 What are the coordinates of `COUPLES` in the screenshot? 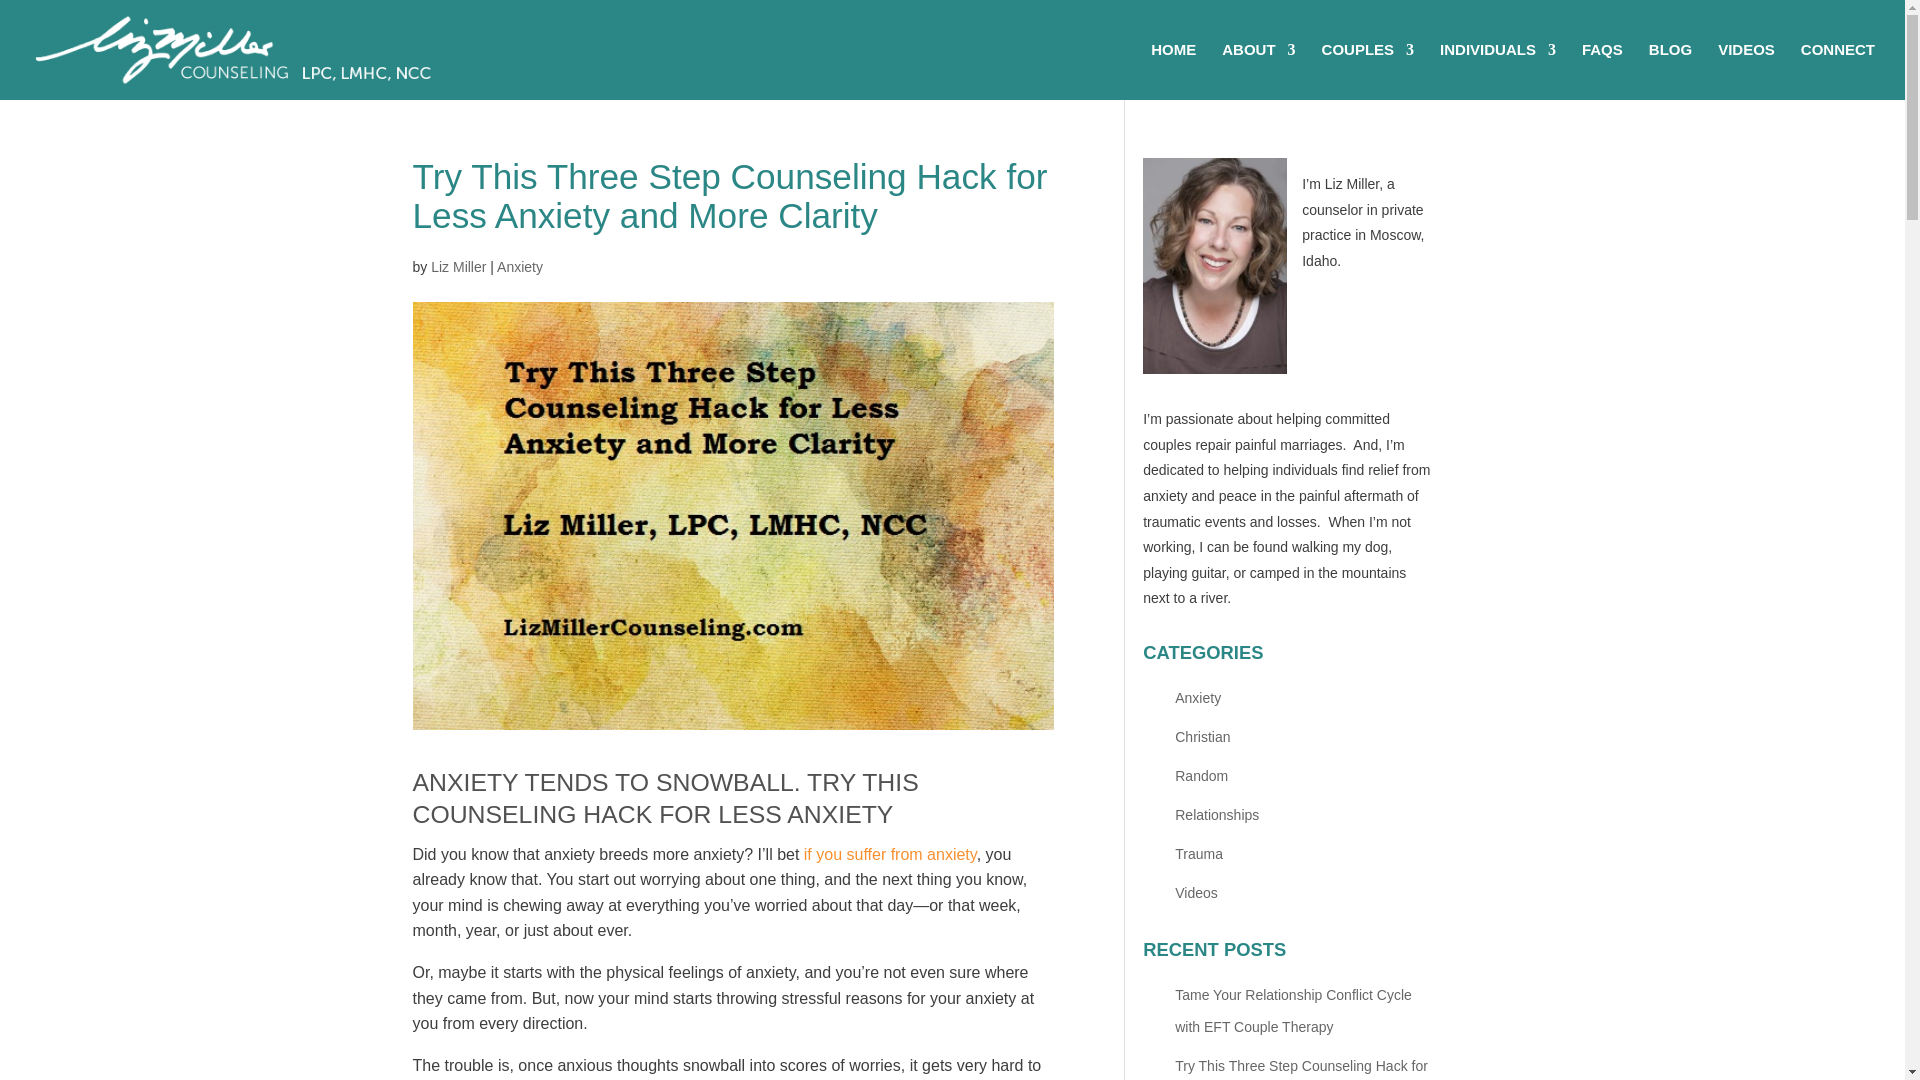 It's located at (1368, 72).